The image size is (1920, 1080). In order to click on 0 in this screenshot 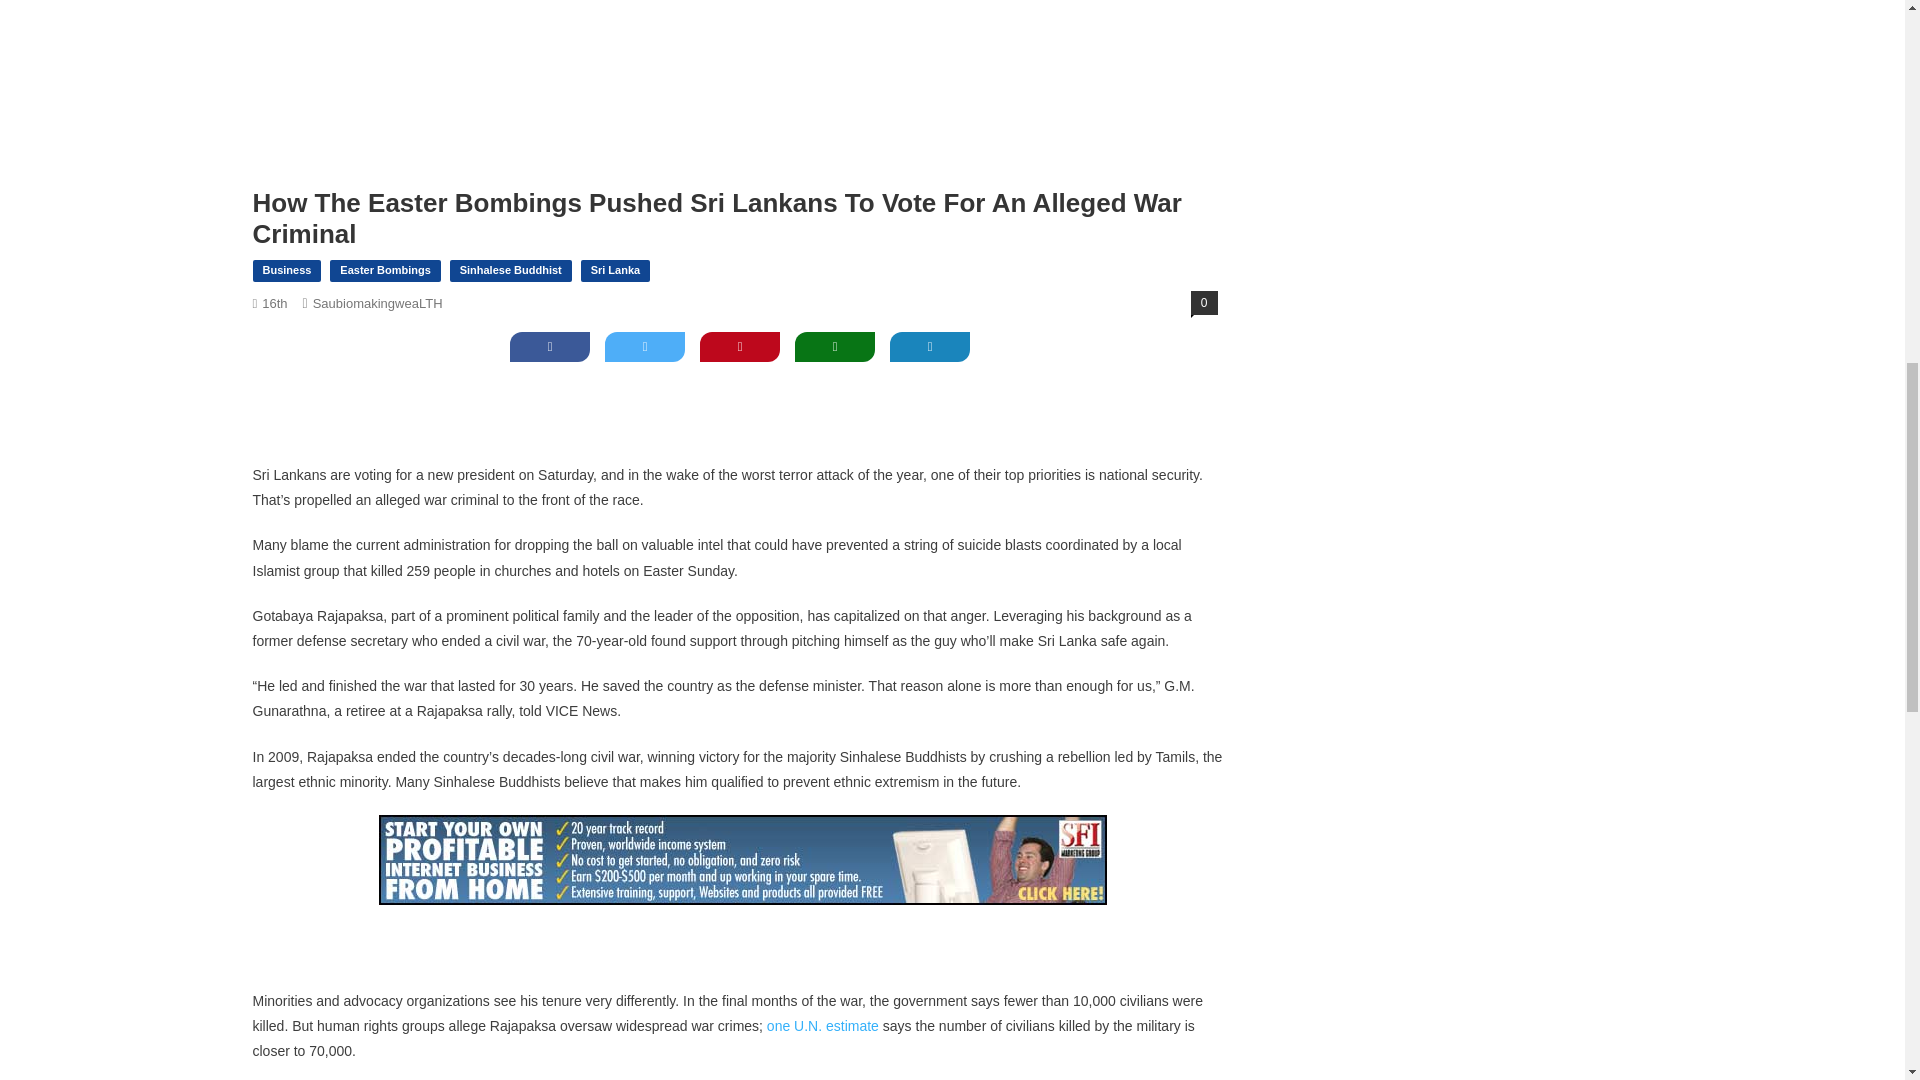, I will do `click(1204, 302)`.